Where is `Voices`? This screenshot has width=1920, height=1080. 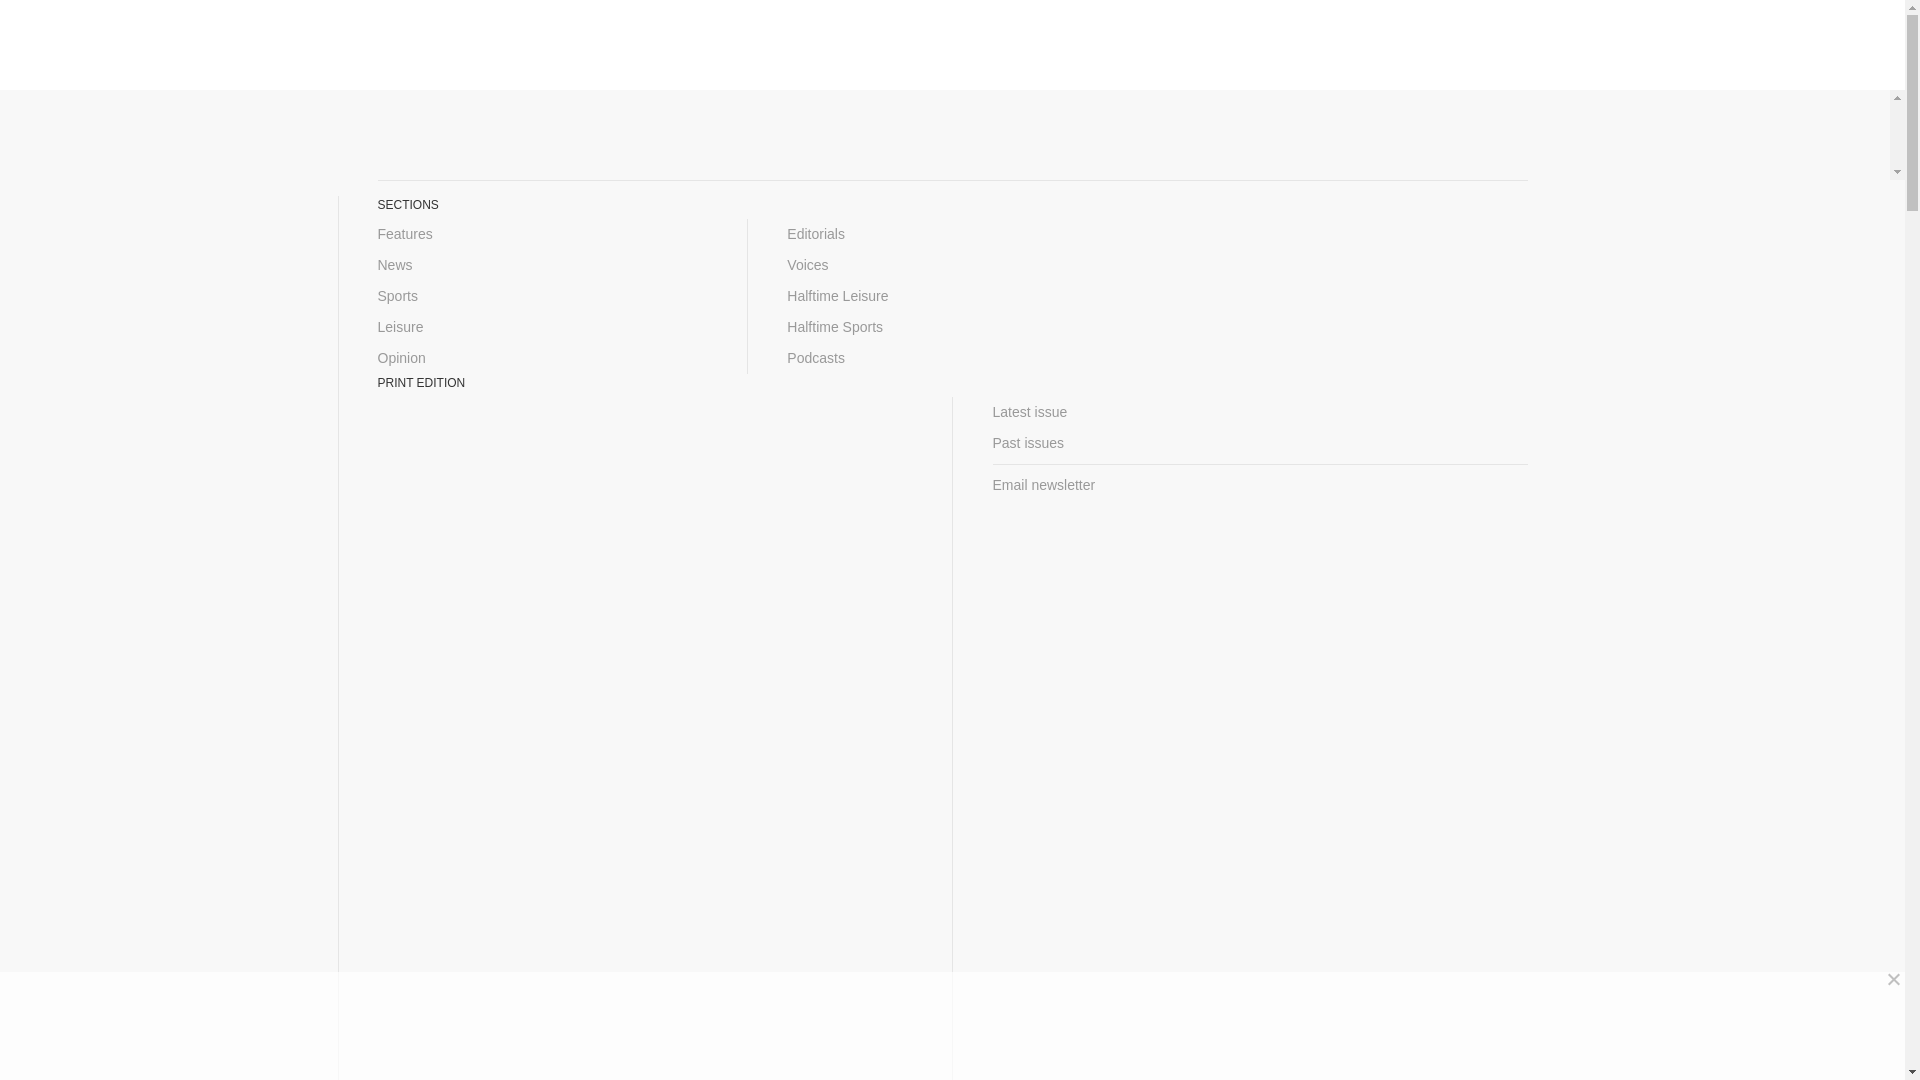 Voices is located at coordinates (952, 264).